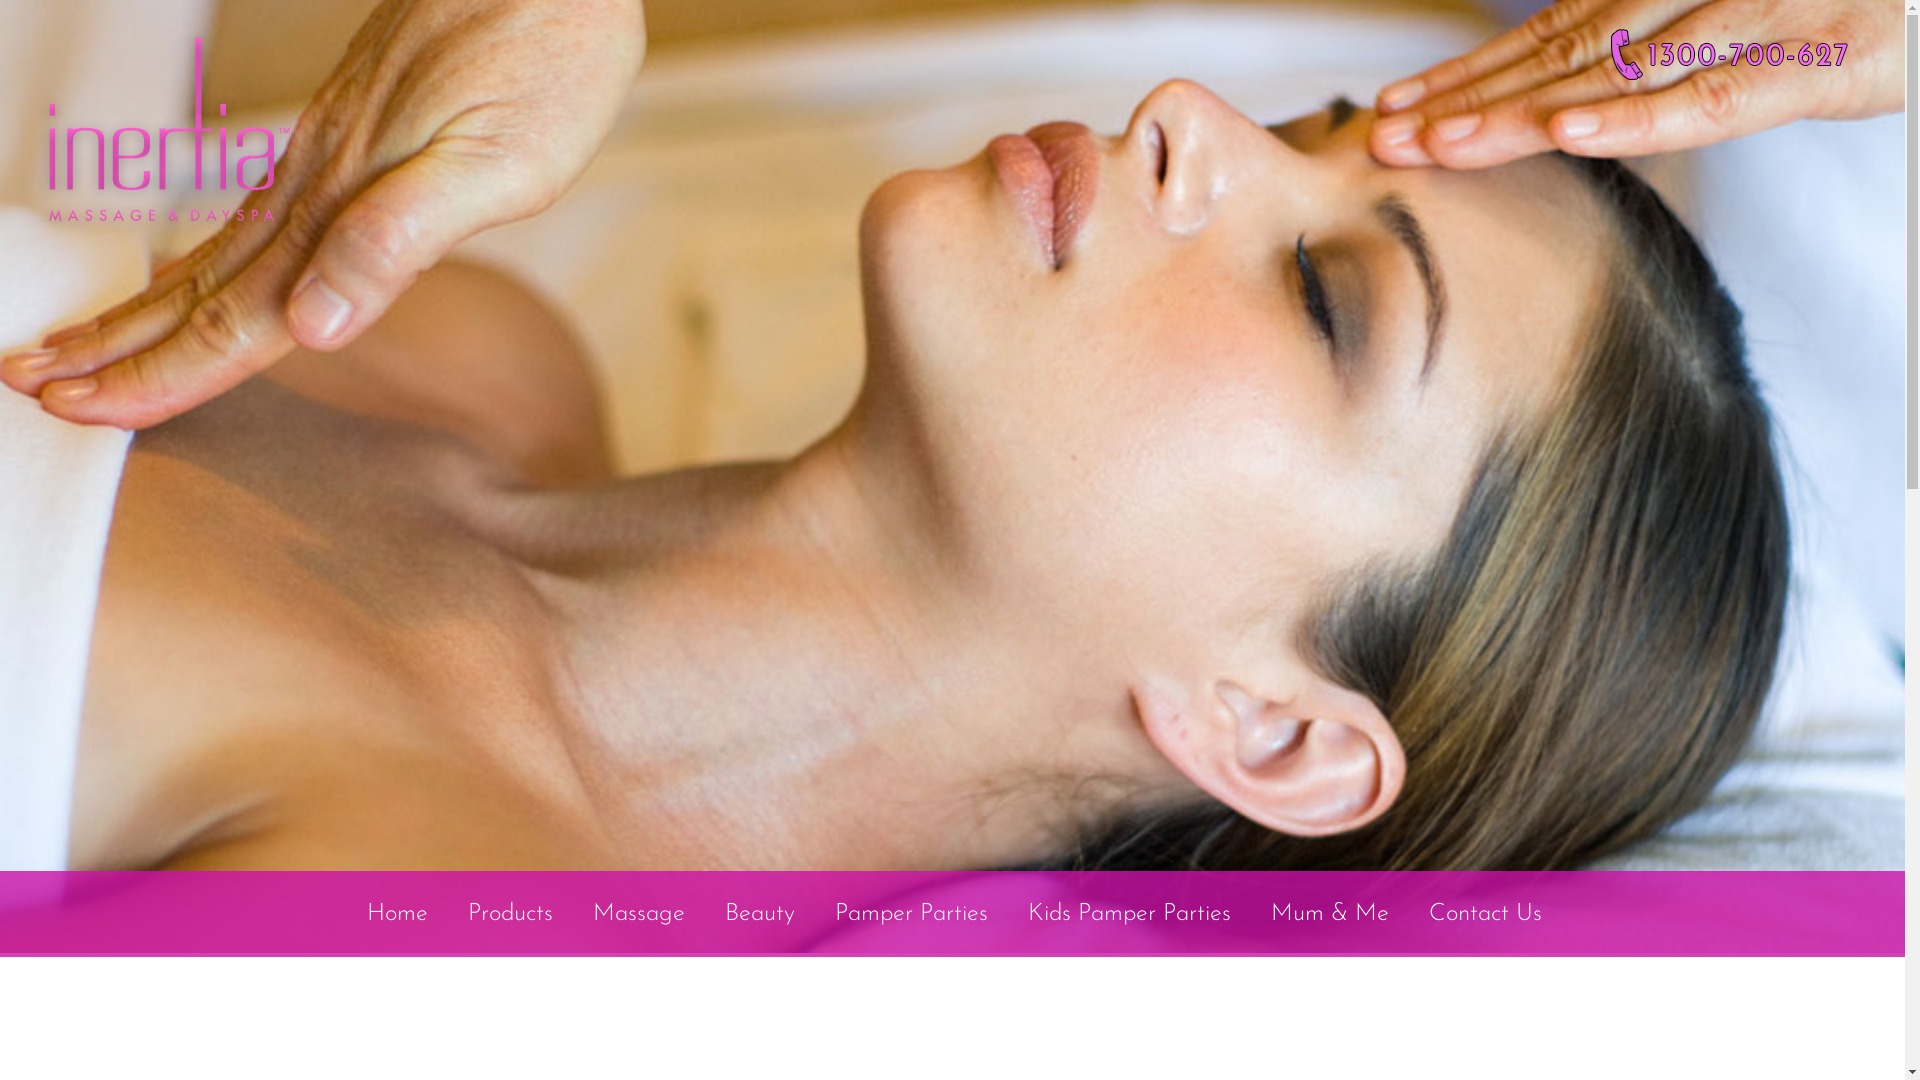 This screenshot has height=1080, width=1920. What do you see at coordinates (1730, 54) in the screenshot?
I see `Mobile Beauty Therapists in Brisbane` at bounding box center [1730, 54].